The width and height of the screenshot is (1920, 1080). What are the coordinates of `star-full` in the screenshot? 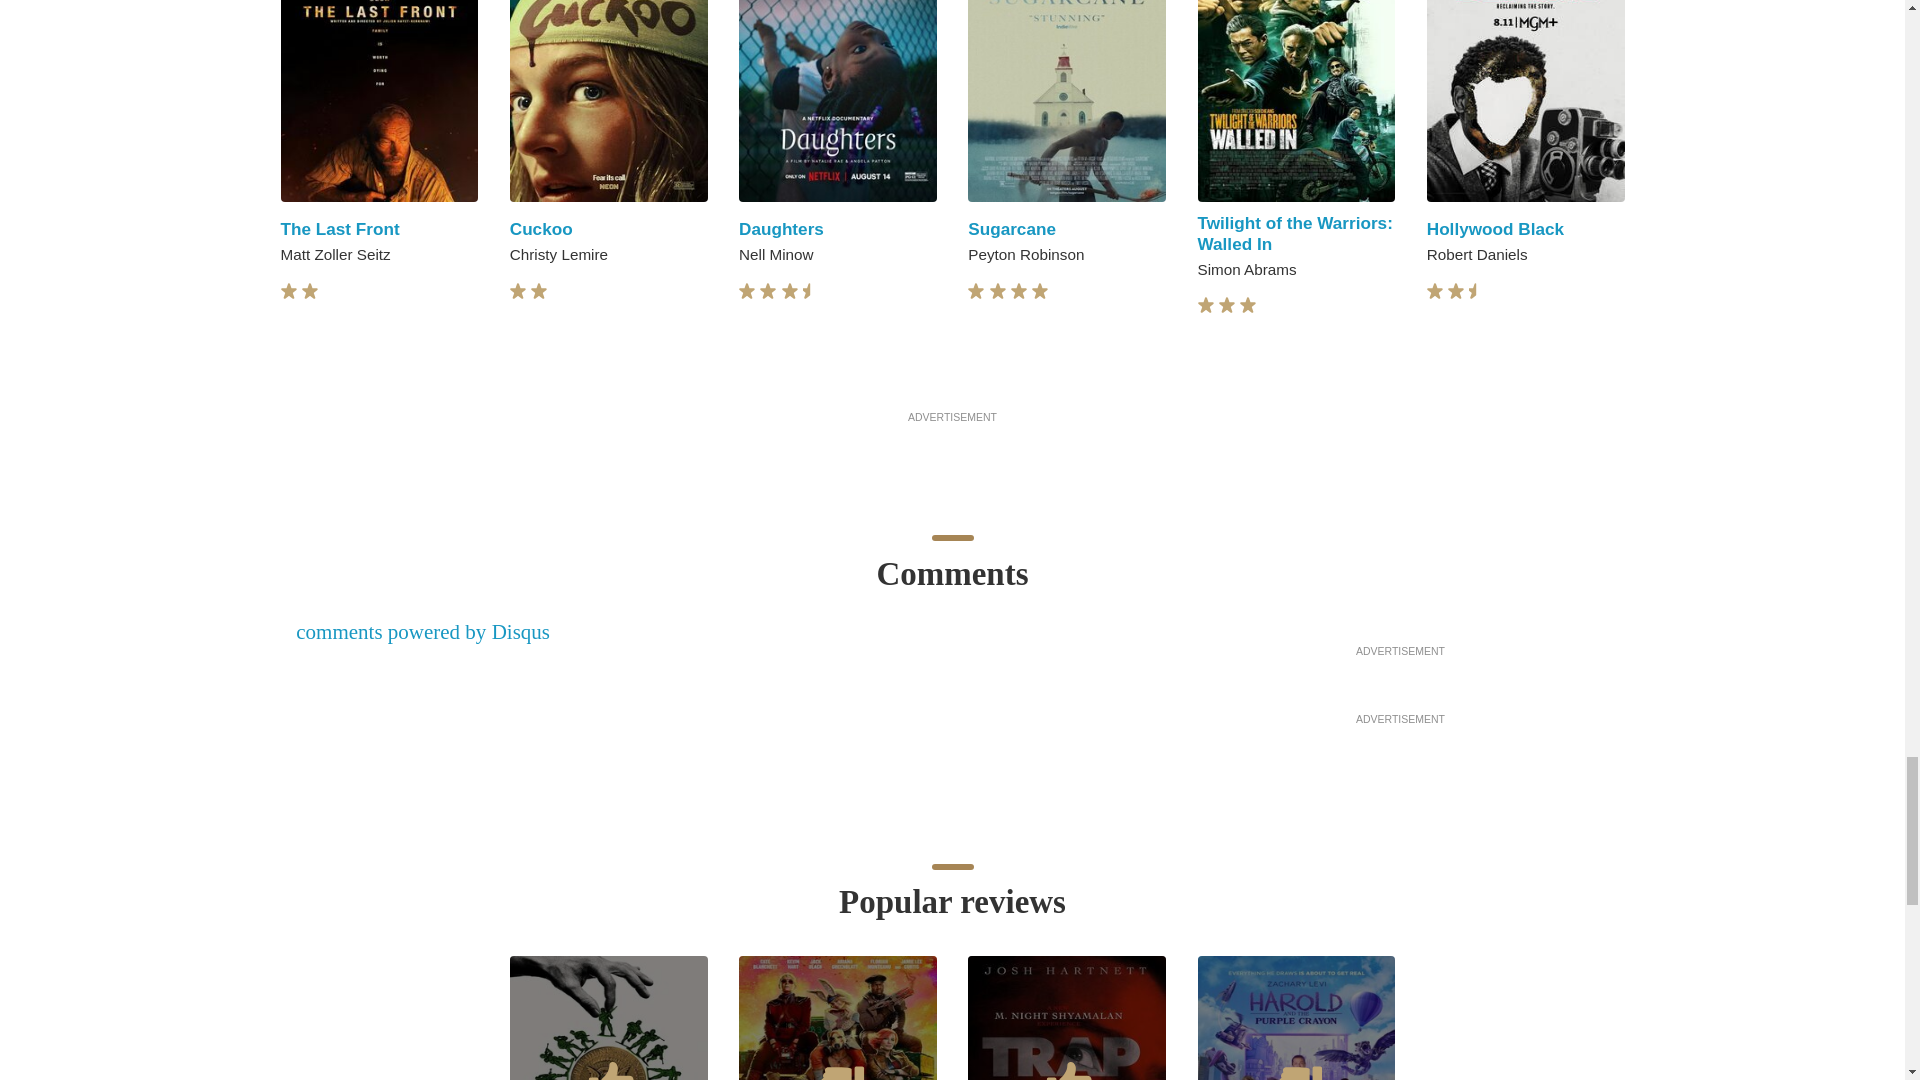 It's located at (975, 291).